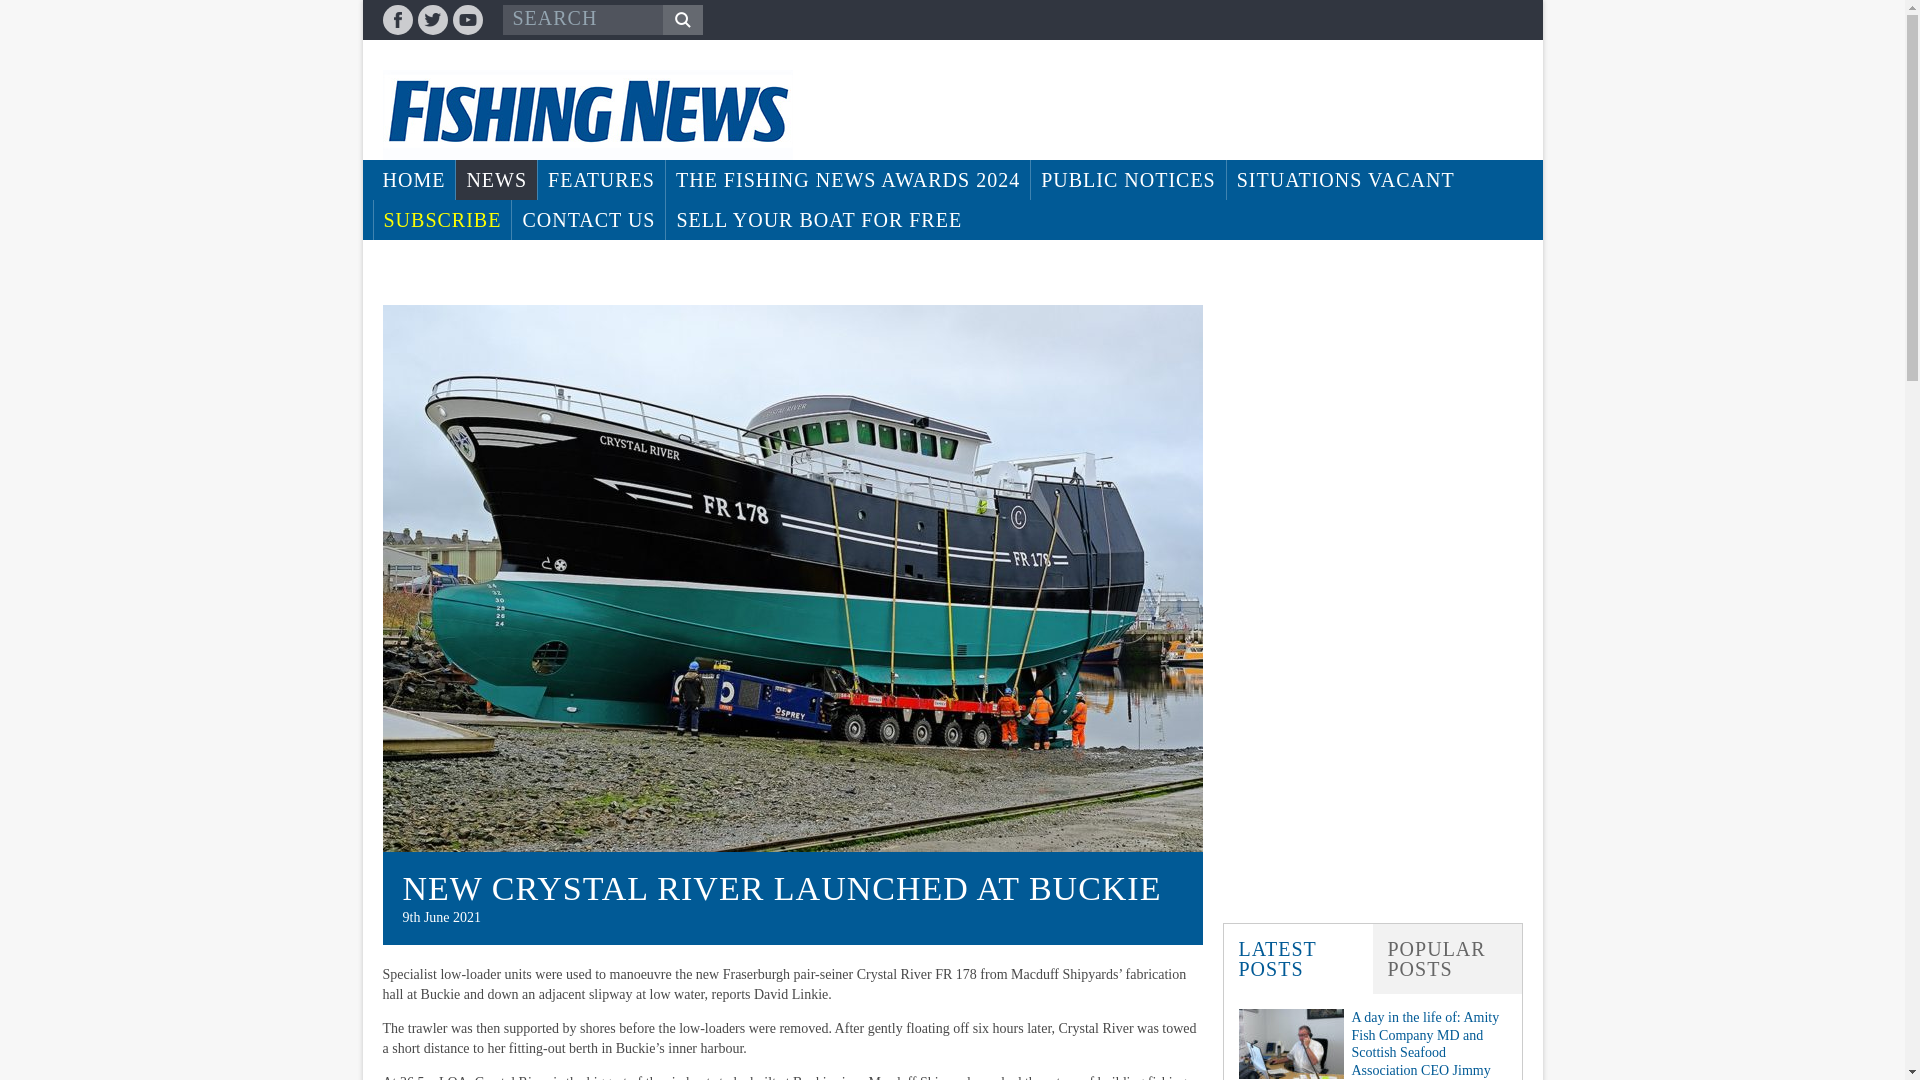  I want to click on Search, so click(682, 20).